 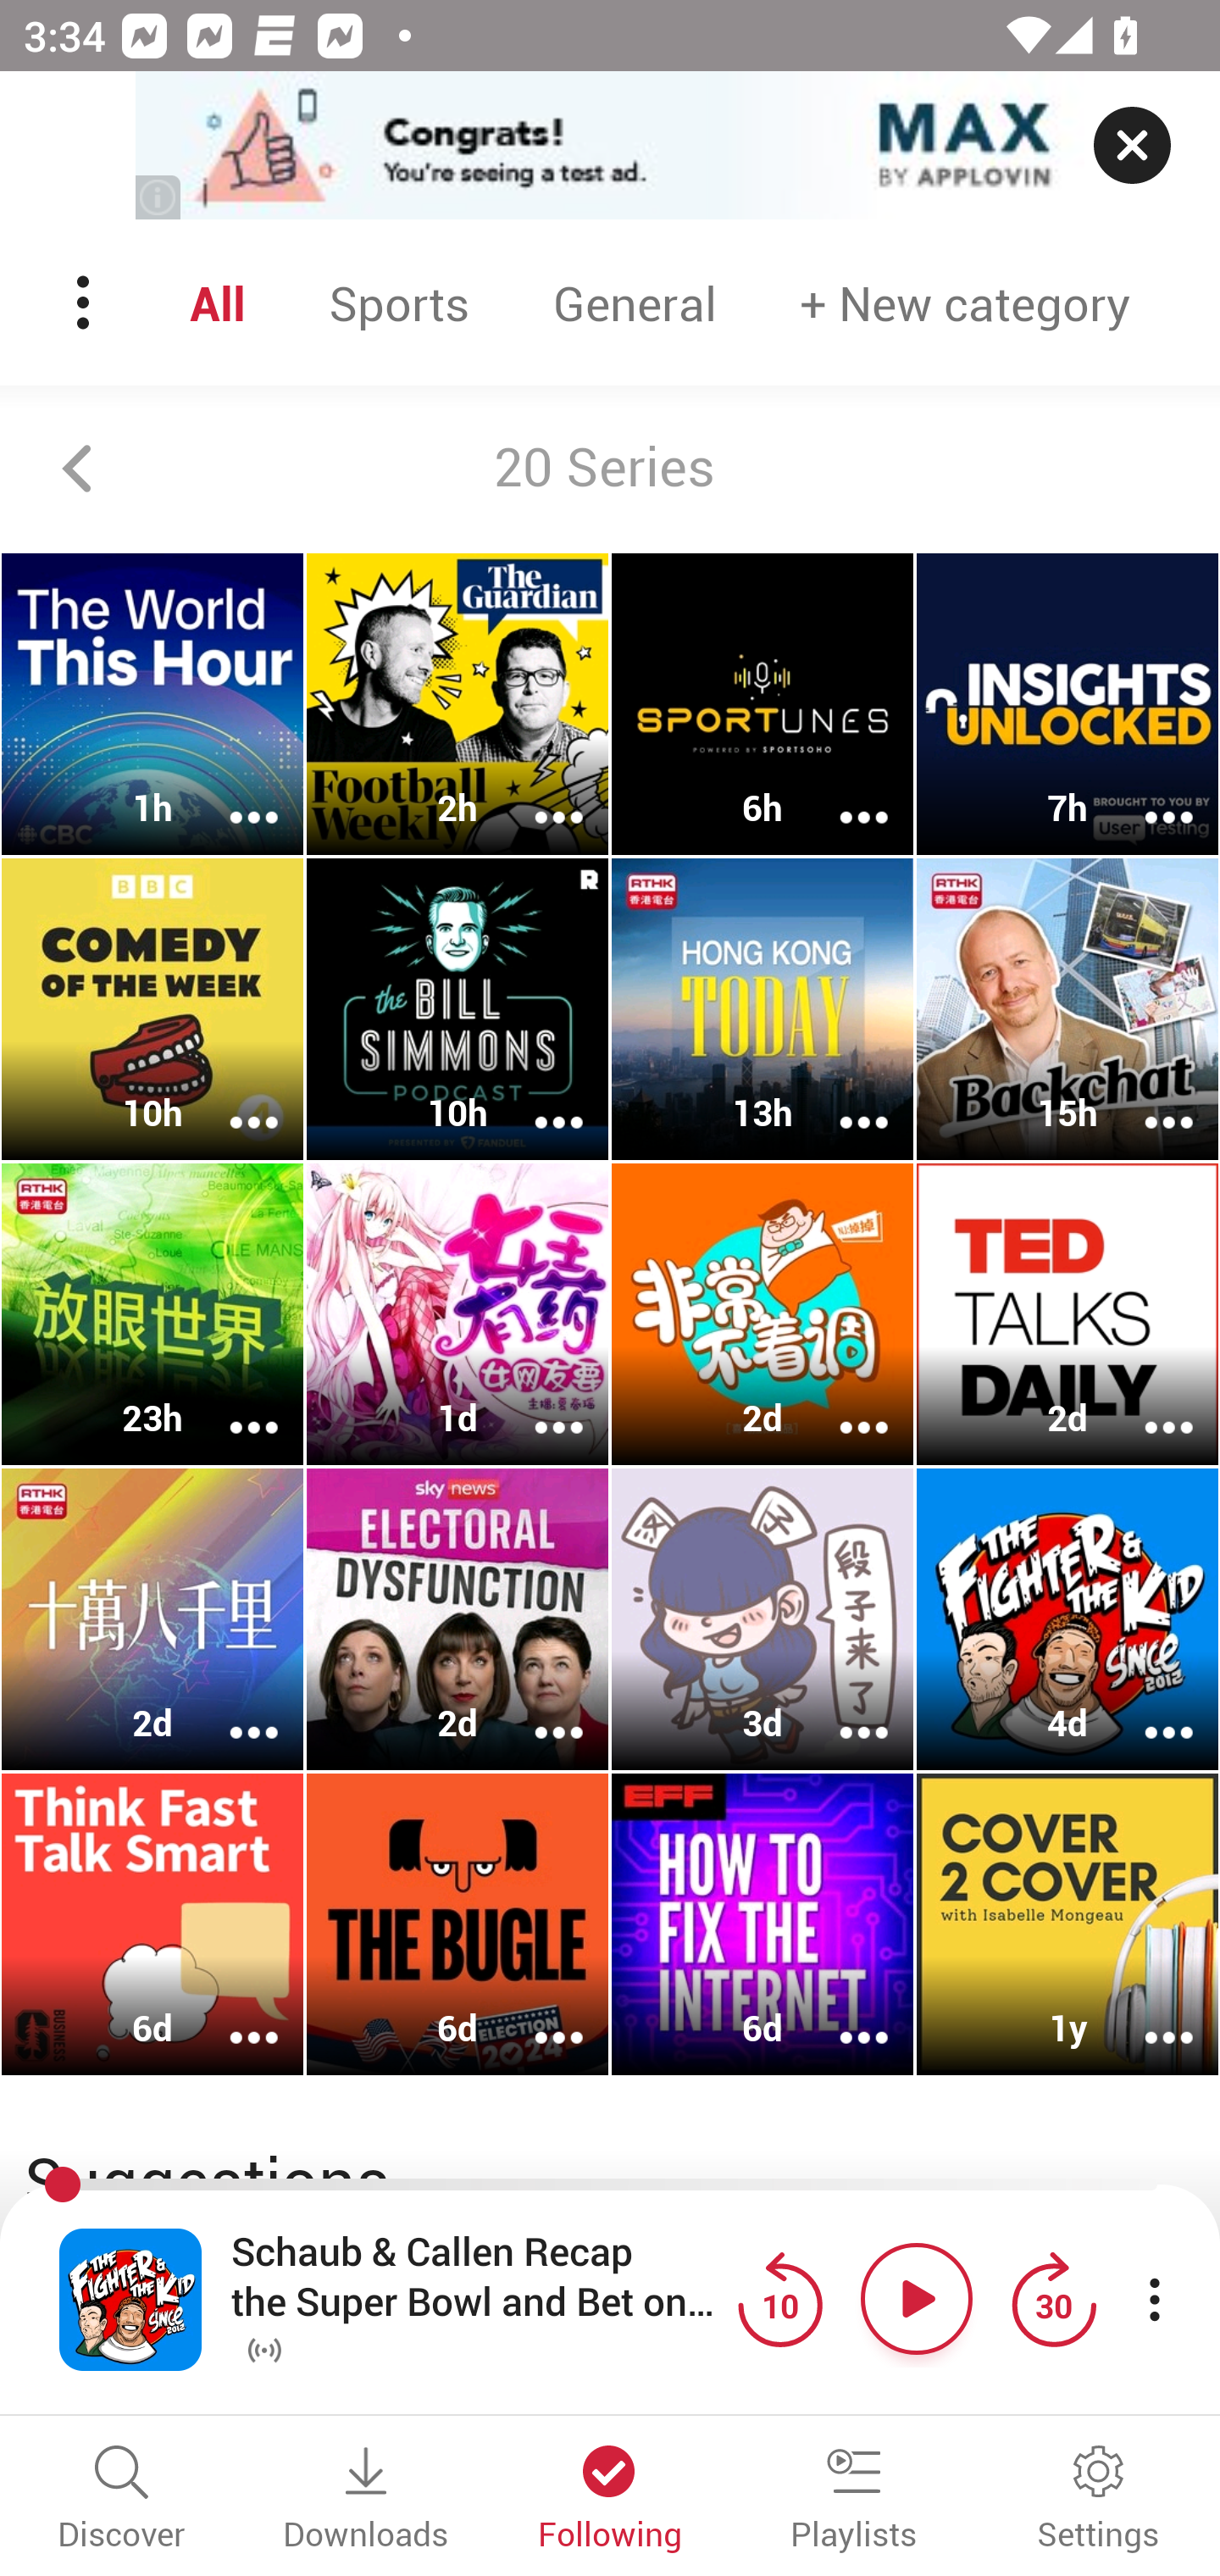 What do you see at coordinates (762, 1313) in the screenshot?
I see `非常不着调 2d More options More options` at bounding box center [762, 1313].